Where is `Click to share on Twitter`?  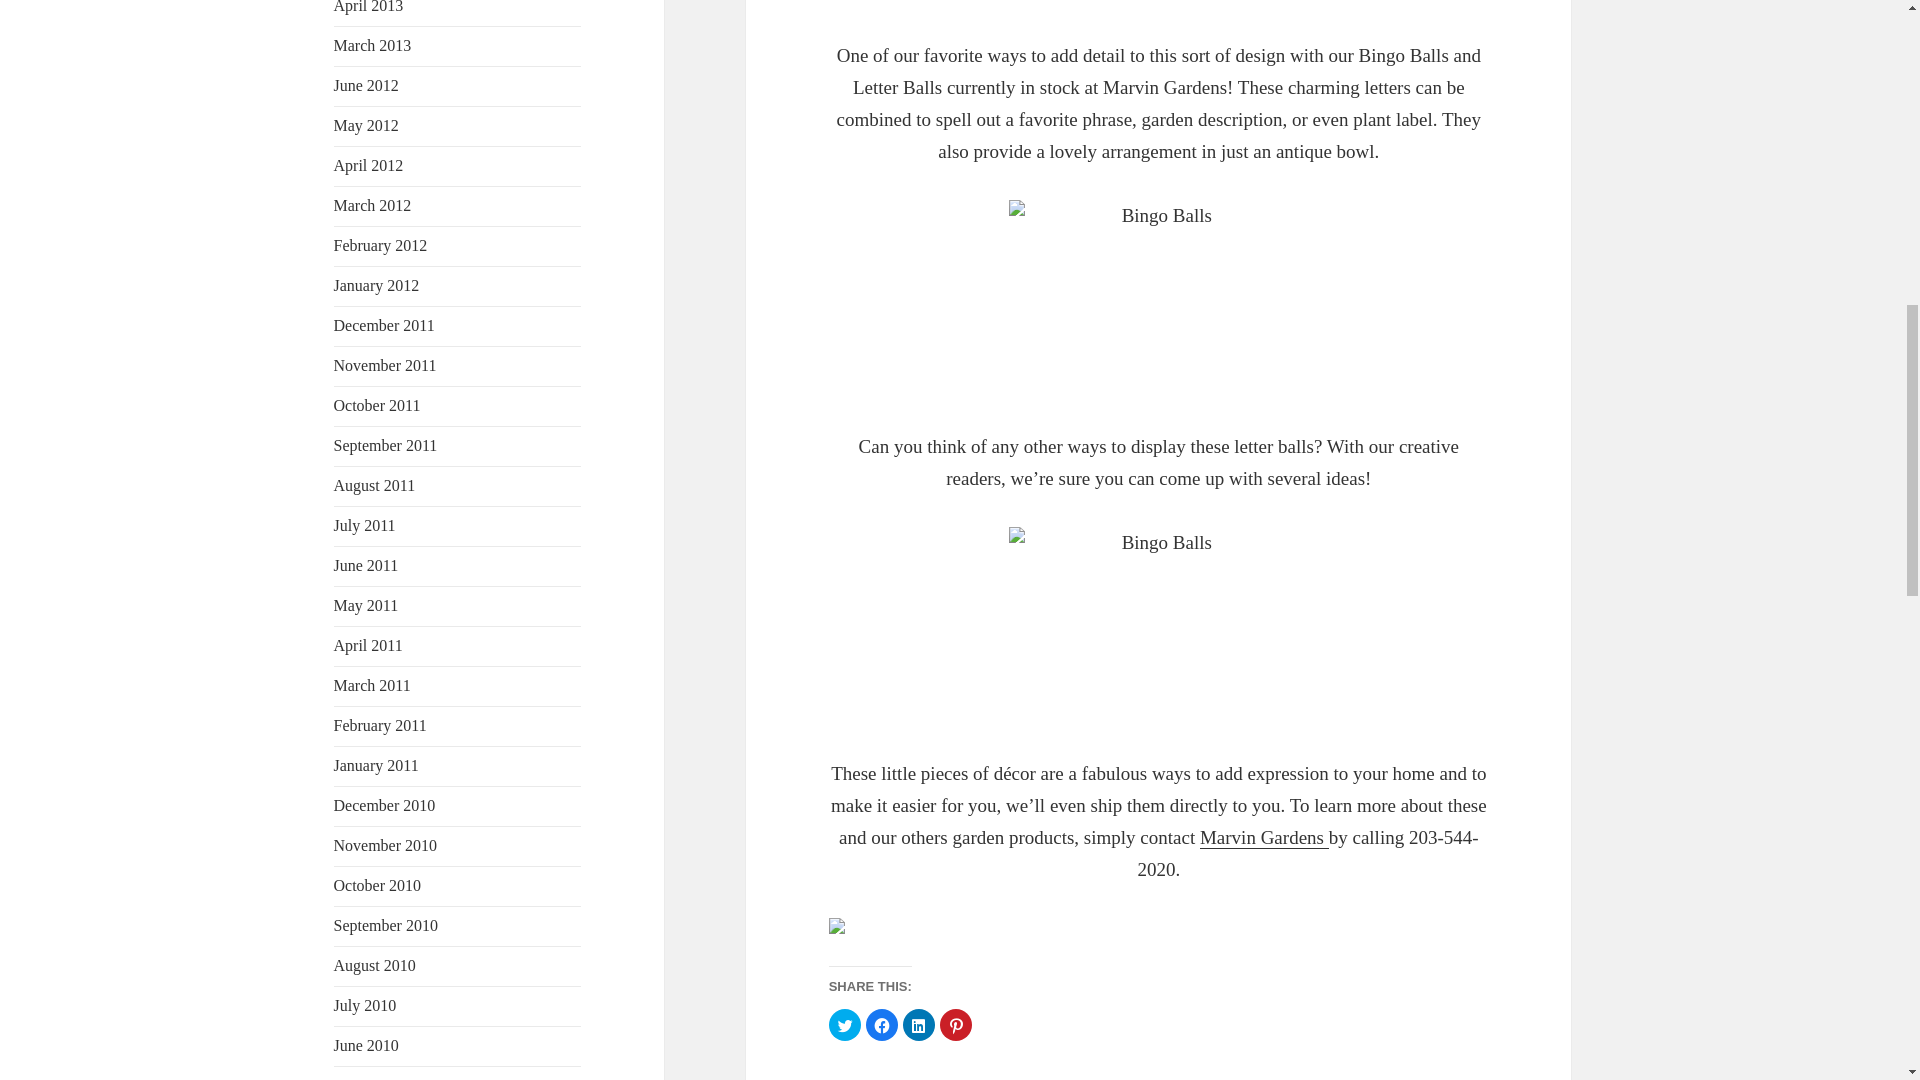
Click to share on Twitter is located at coordinates (844, 1024).